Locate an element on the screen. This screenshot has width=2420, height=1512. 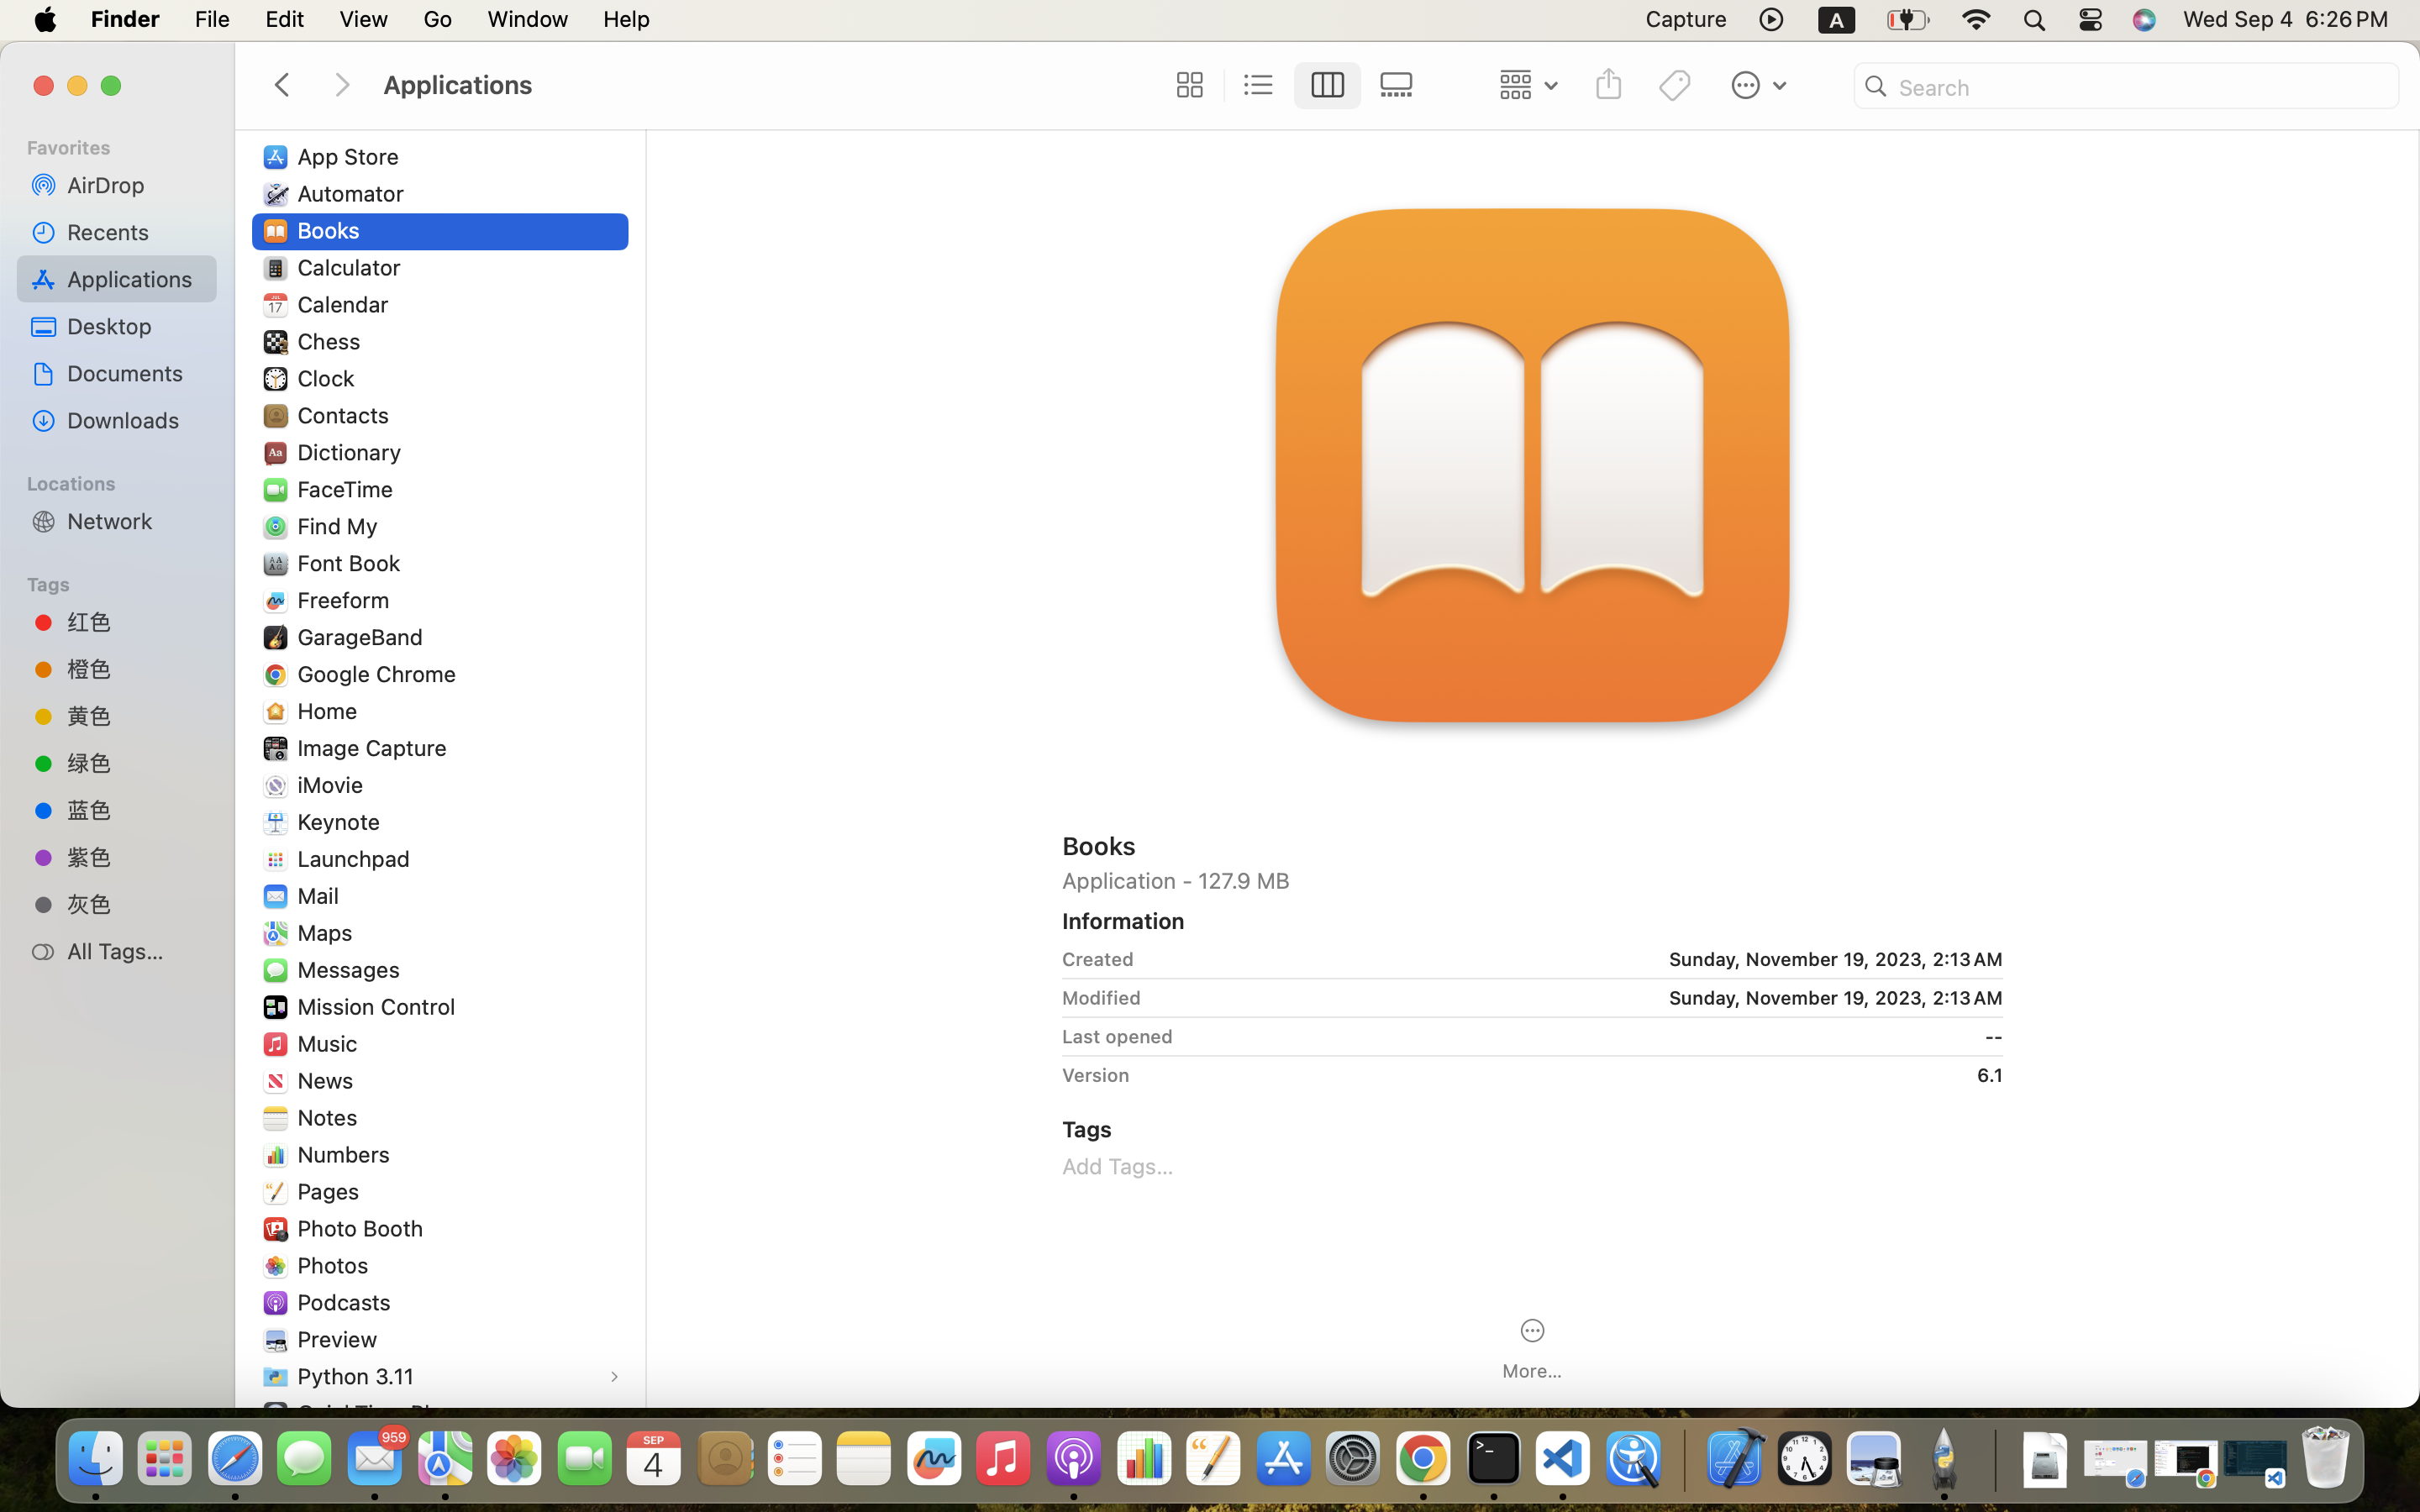
蓝色 is located at coordinates (135, 809).